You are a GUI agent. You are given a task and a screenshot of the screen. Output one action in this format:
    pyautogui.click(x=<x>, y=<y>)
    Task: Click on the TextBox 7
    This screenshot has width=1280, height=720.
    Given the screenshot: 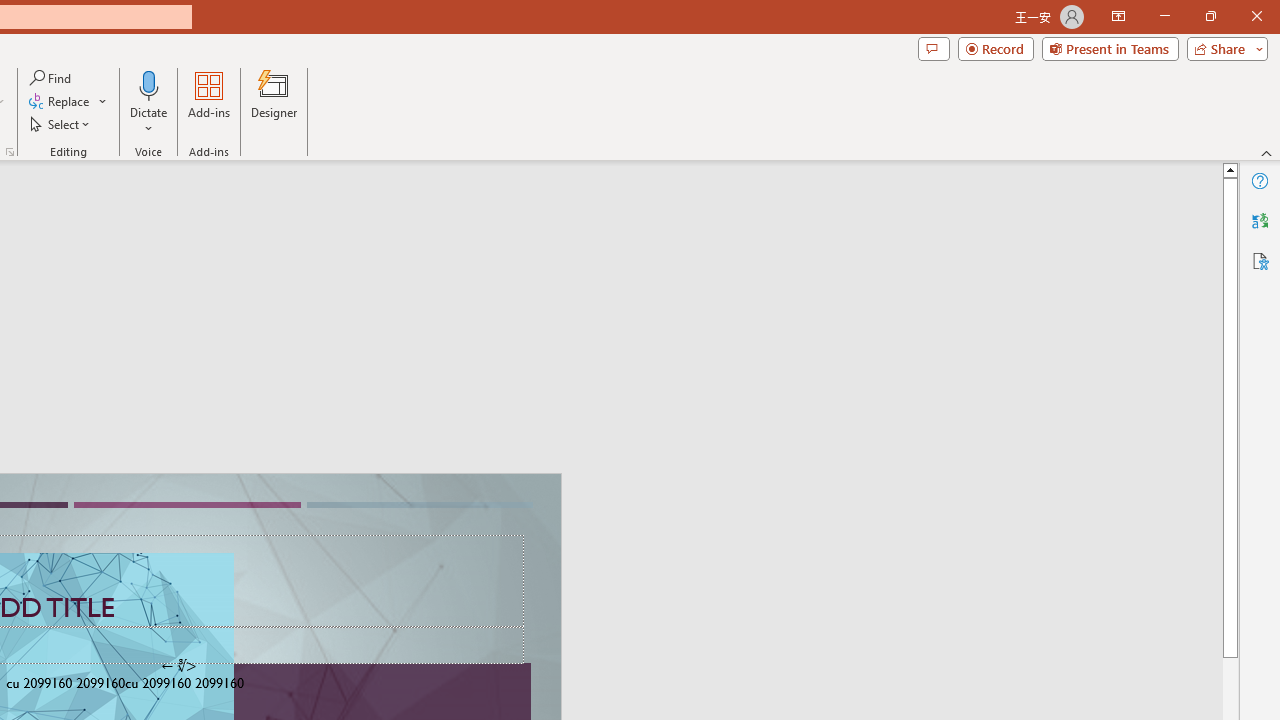 What is the action you would take?
    pyautogui.click(x=178, y=666)
    